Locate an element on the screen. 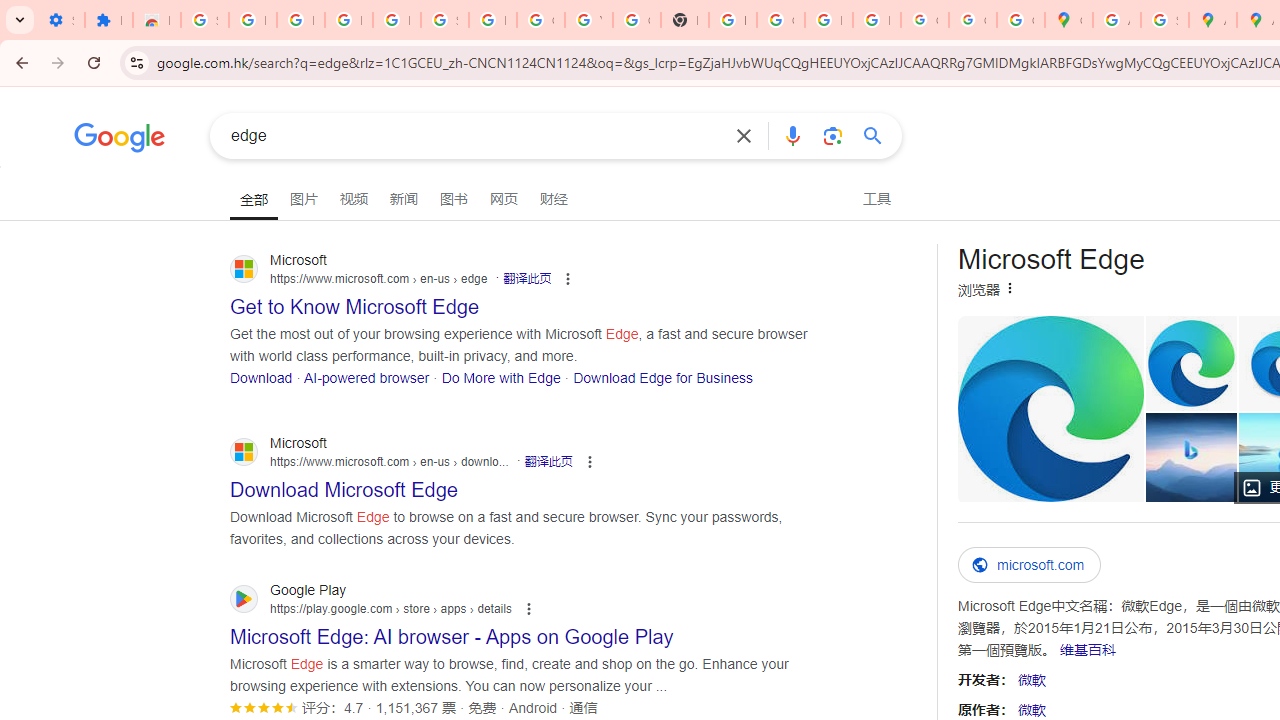  Google Maps is located at coordinates (1068, 20).